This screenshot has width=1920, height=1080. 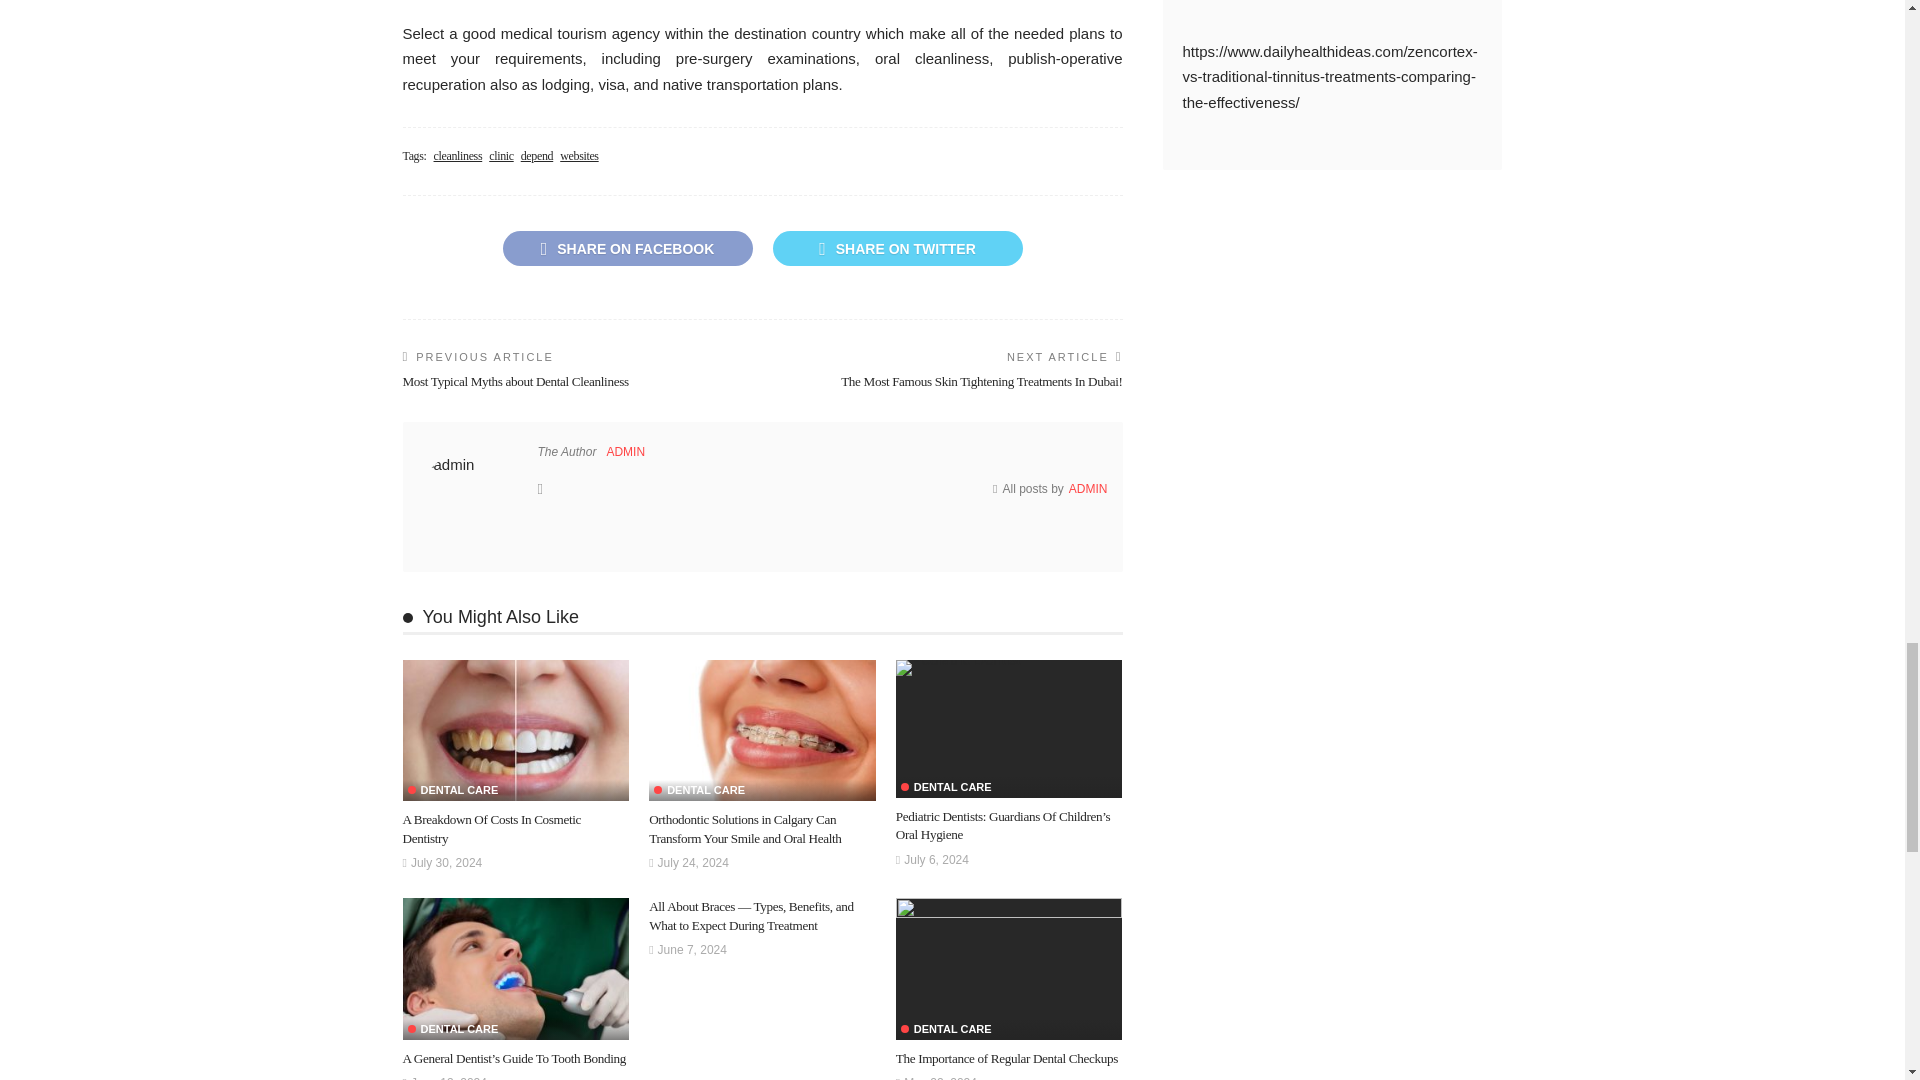 I want to click on websites, so click(x=578, y=156).